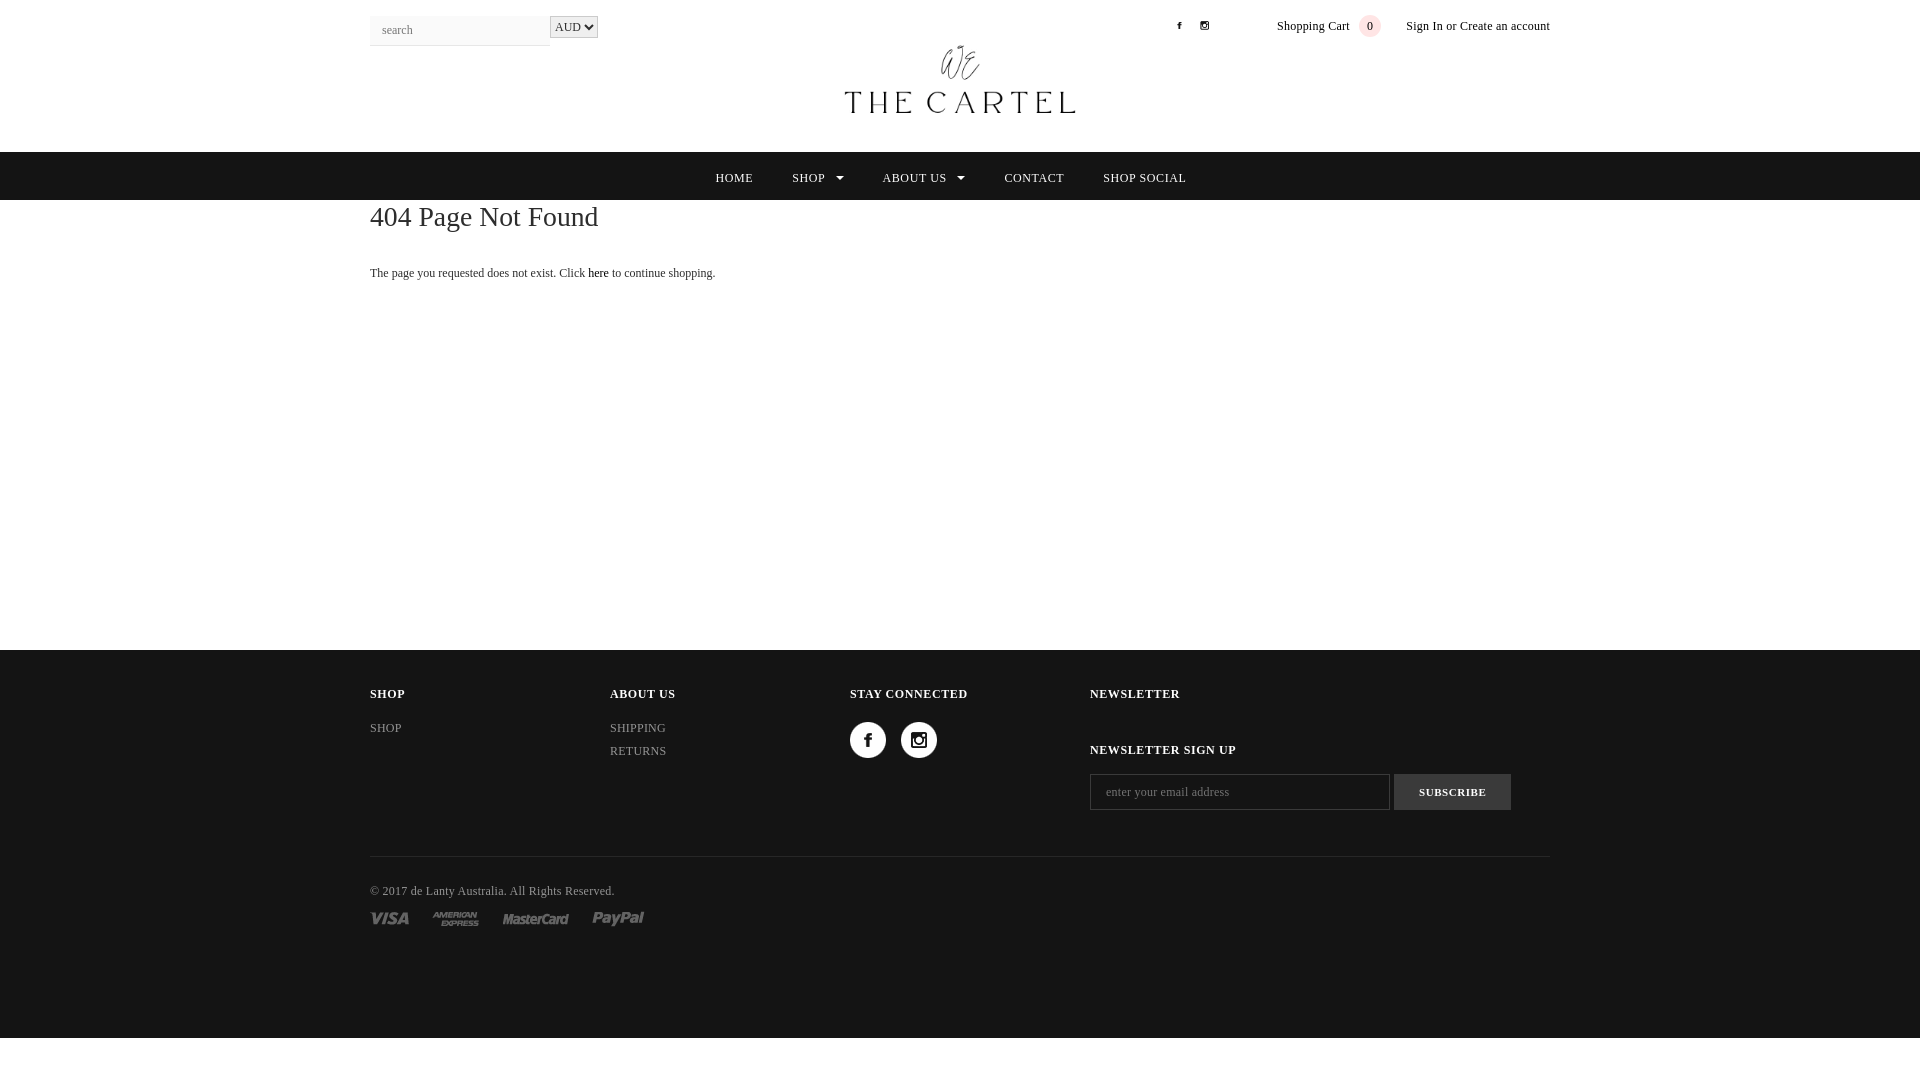 This screenshot has height=1080, width=1920. I want to click on HOME, so click(735, 178).